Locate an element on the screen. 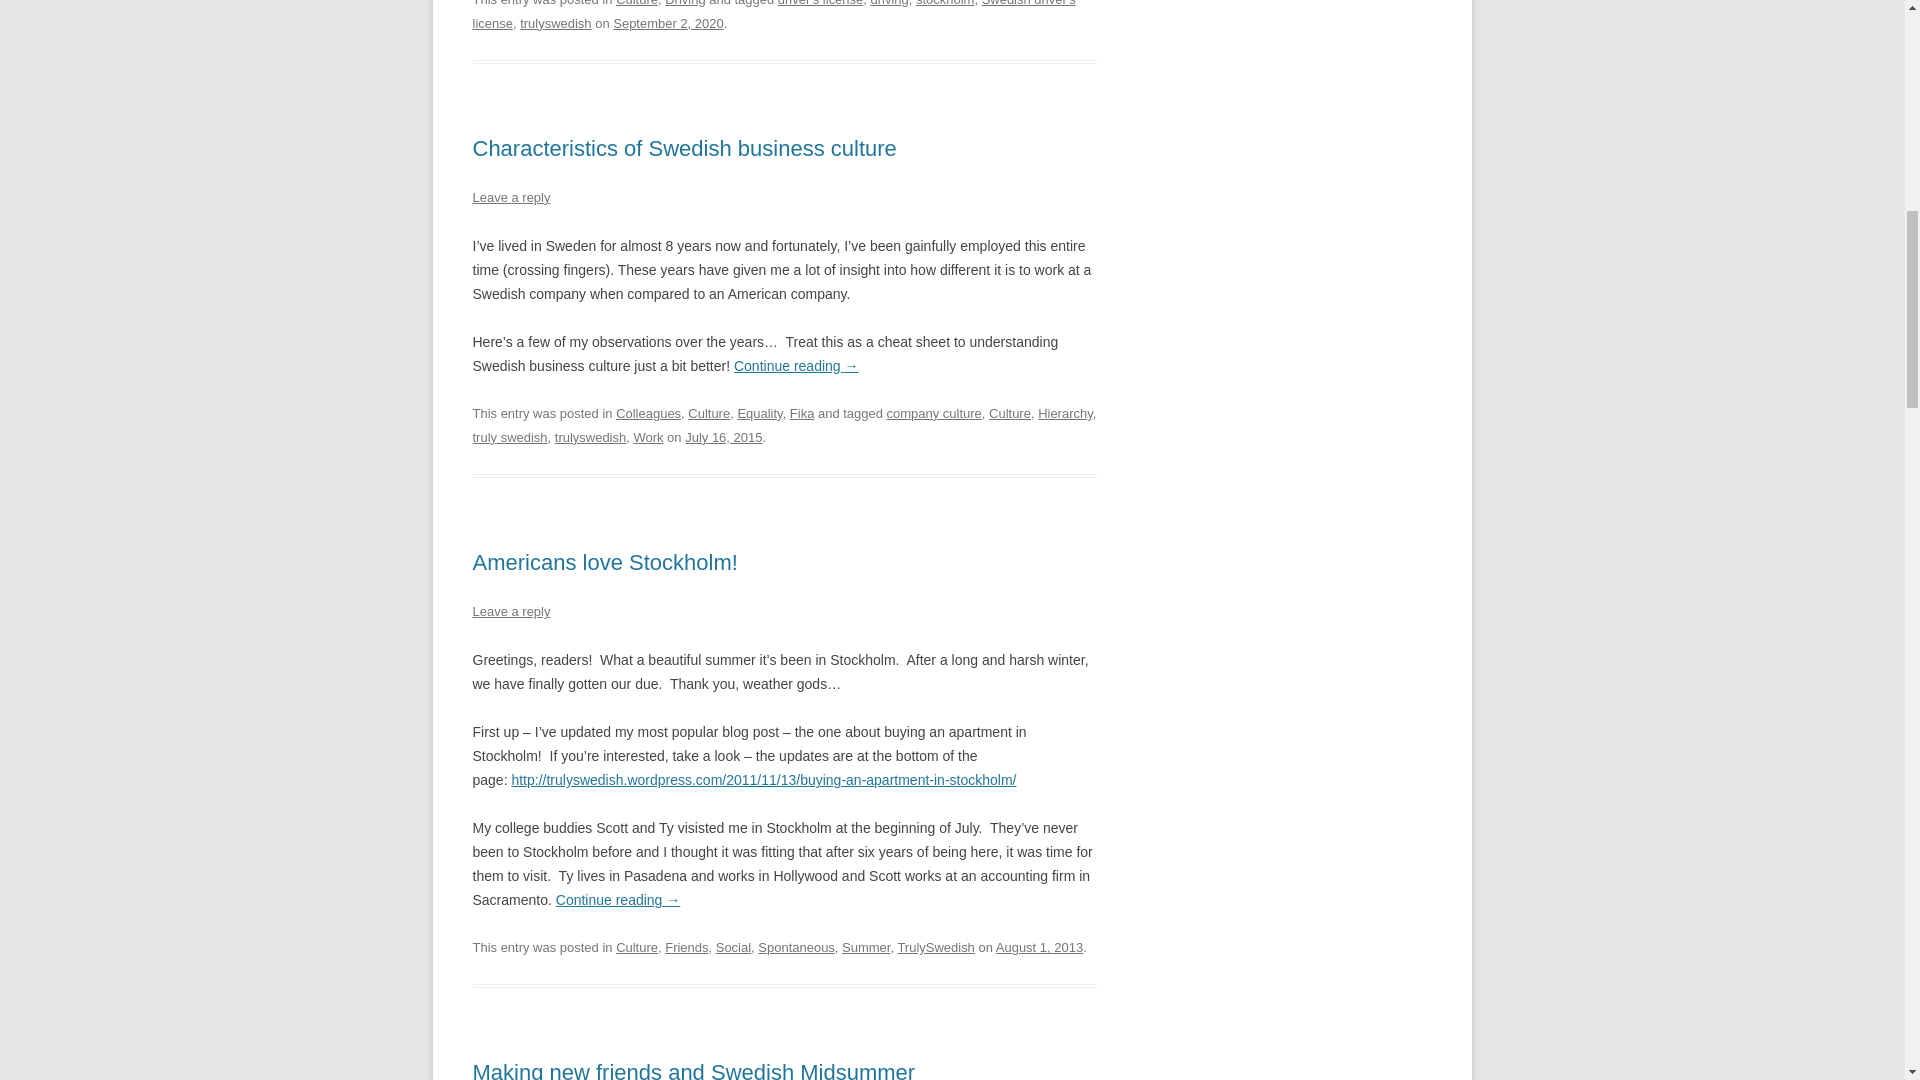 The height and width of the screenshot is (1080, 1920). driving is located at coordinates (888, 3).